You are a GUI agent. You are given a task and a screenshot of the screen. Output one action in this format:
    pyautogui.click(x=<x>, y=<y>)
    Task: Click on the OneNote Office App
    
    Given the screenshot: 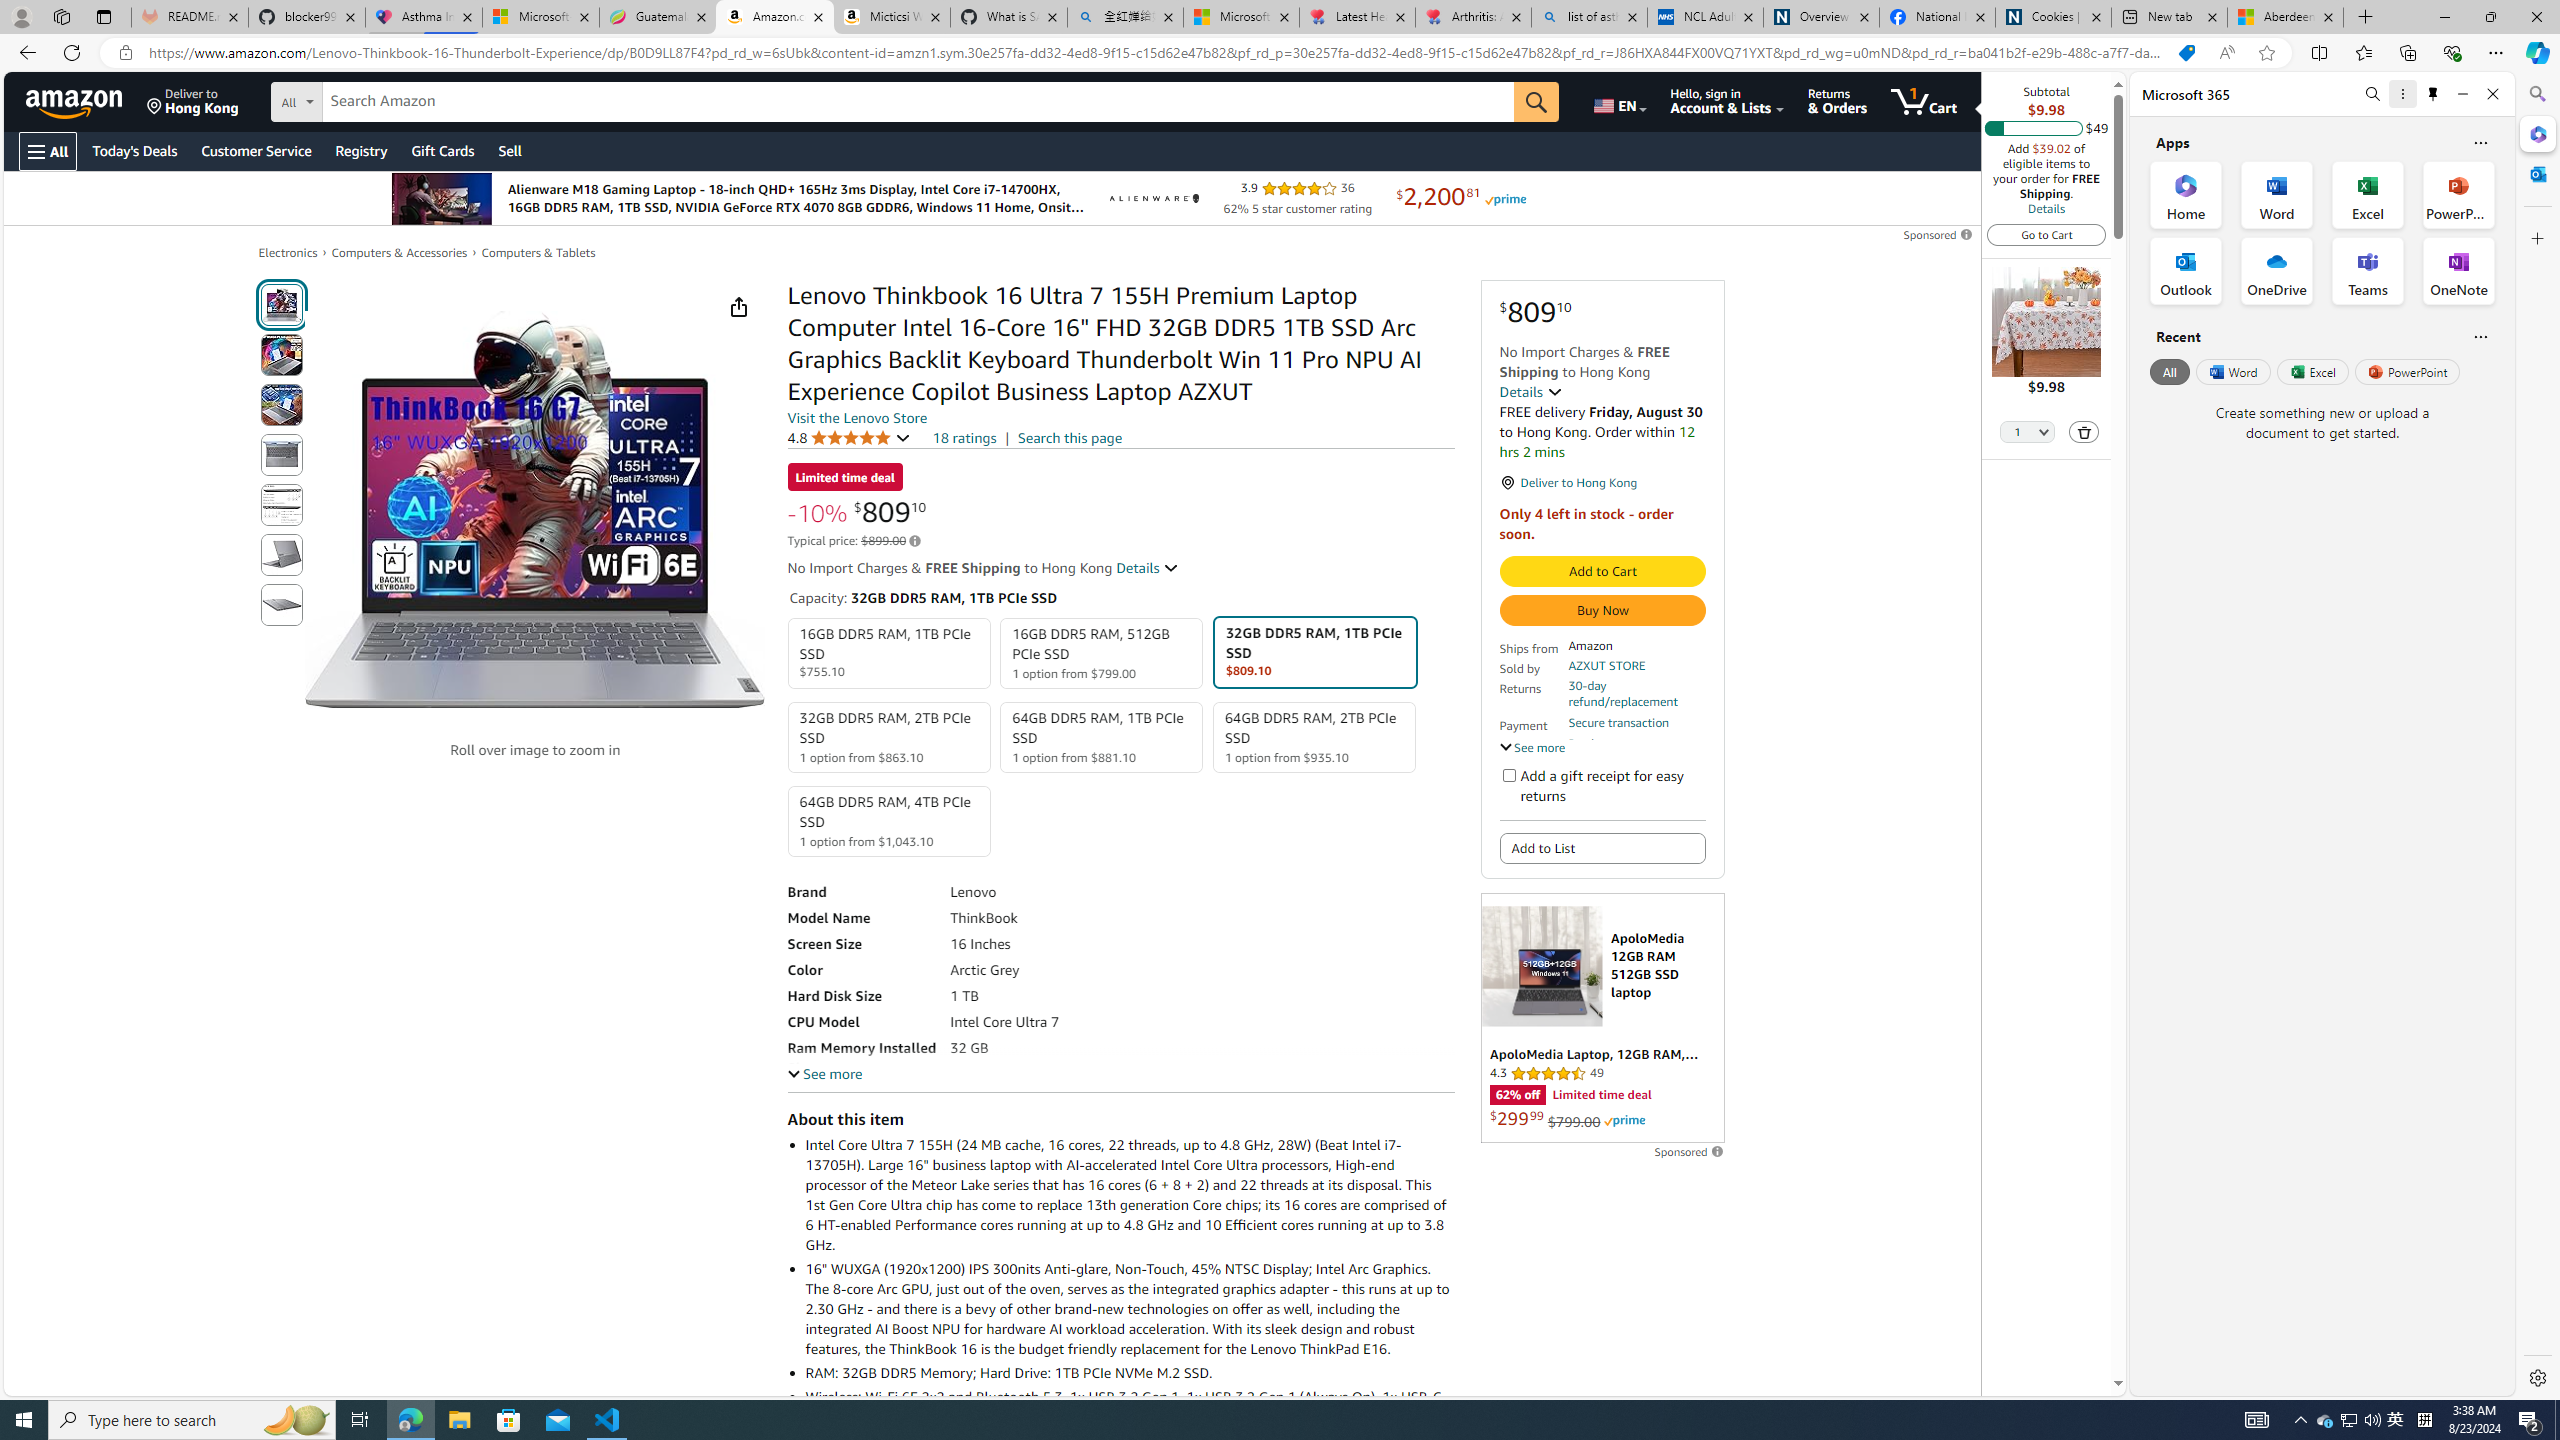 What is the action you would take?
    pyautogui.click(x=2458, y=271)
    